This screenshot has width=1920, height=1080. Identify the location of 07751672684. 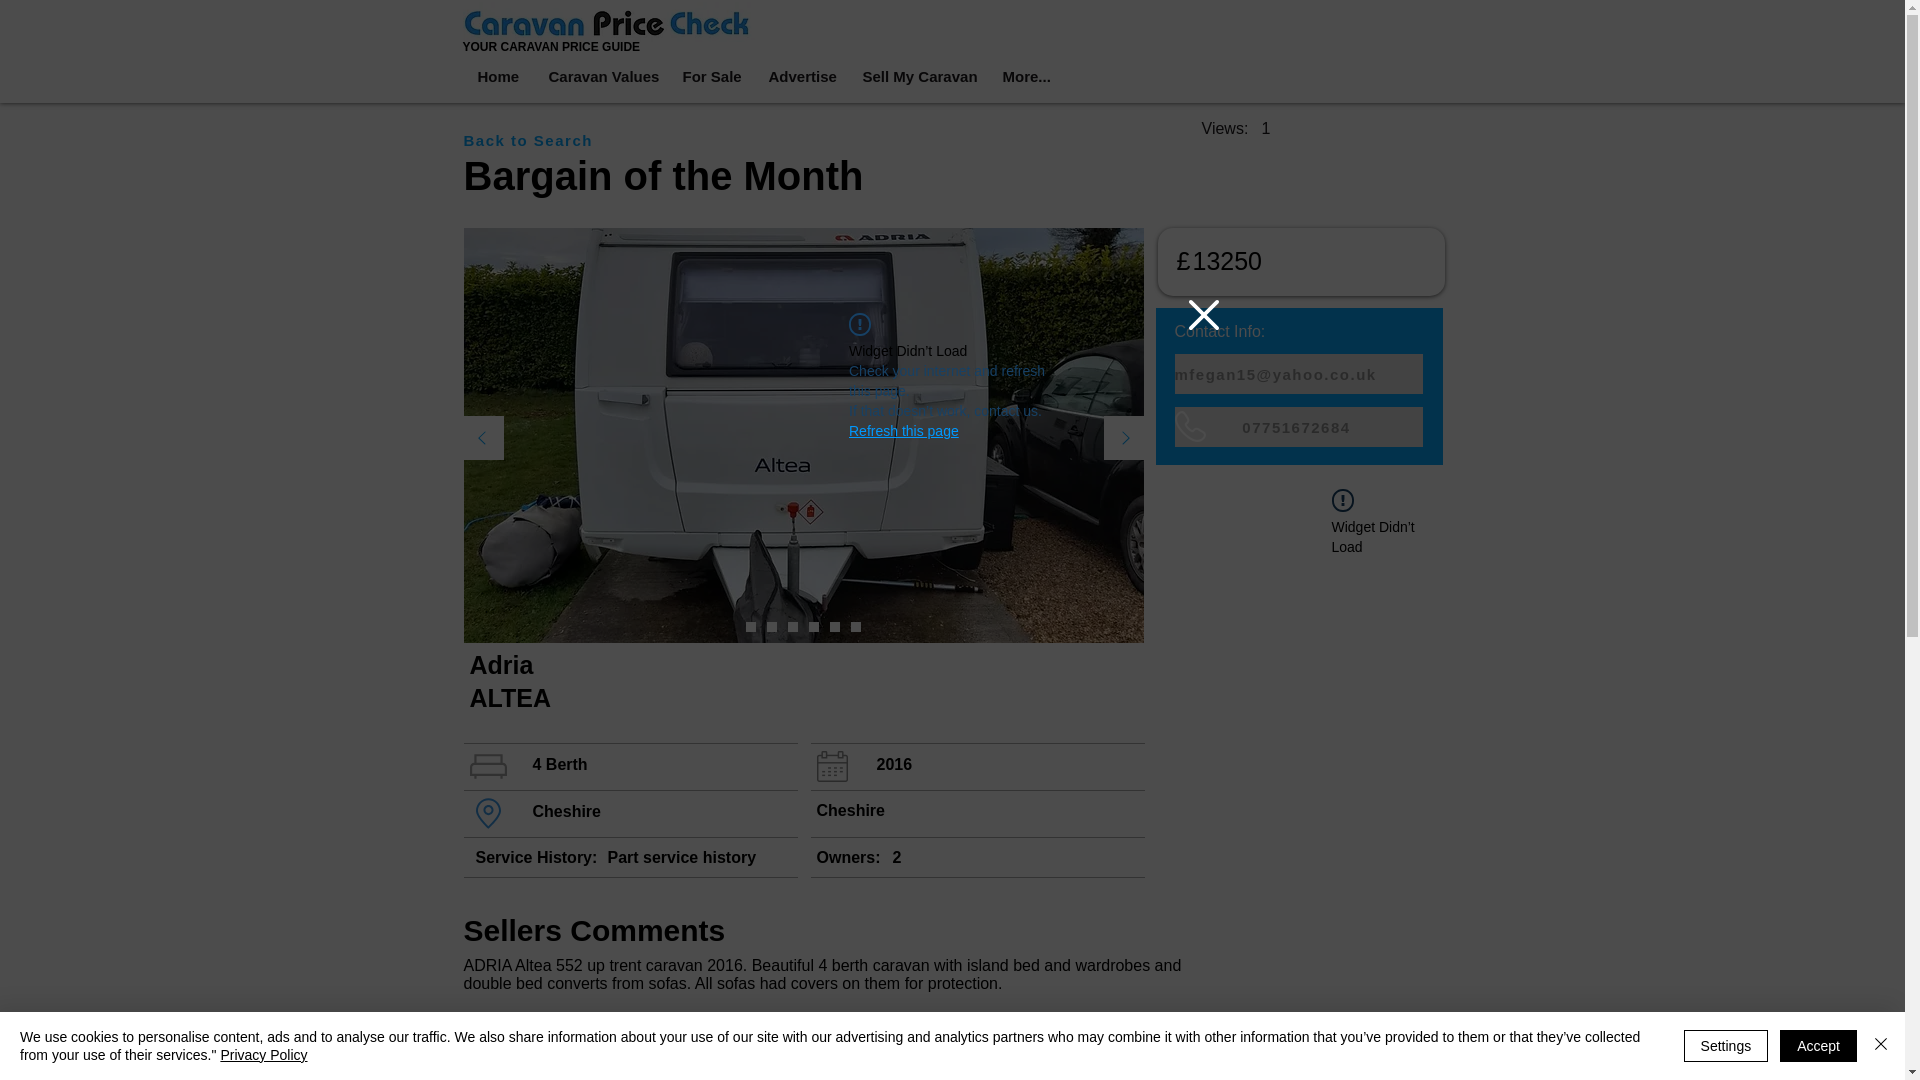
(1298, 427).